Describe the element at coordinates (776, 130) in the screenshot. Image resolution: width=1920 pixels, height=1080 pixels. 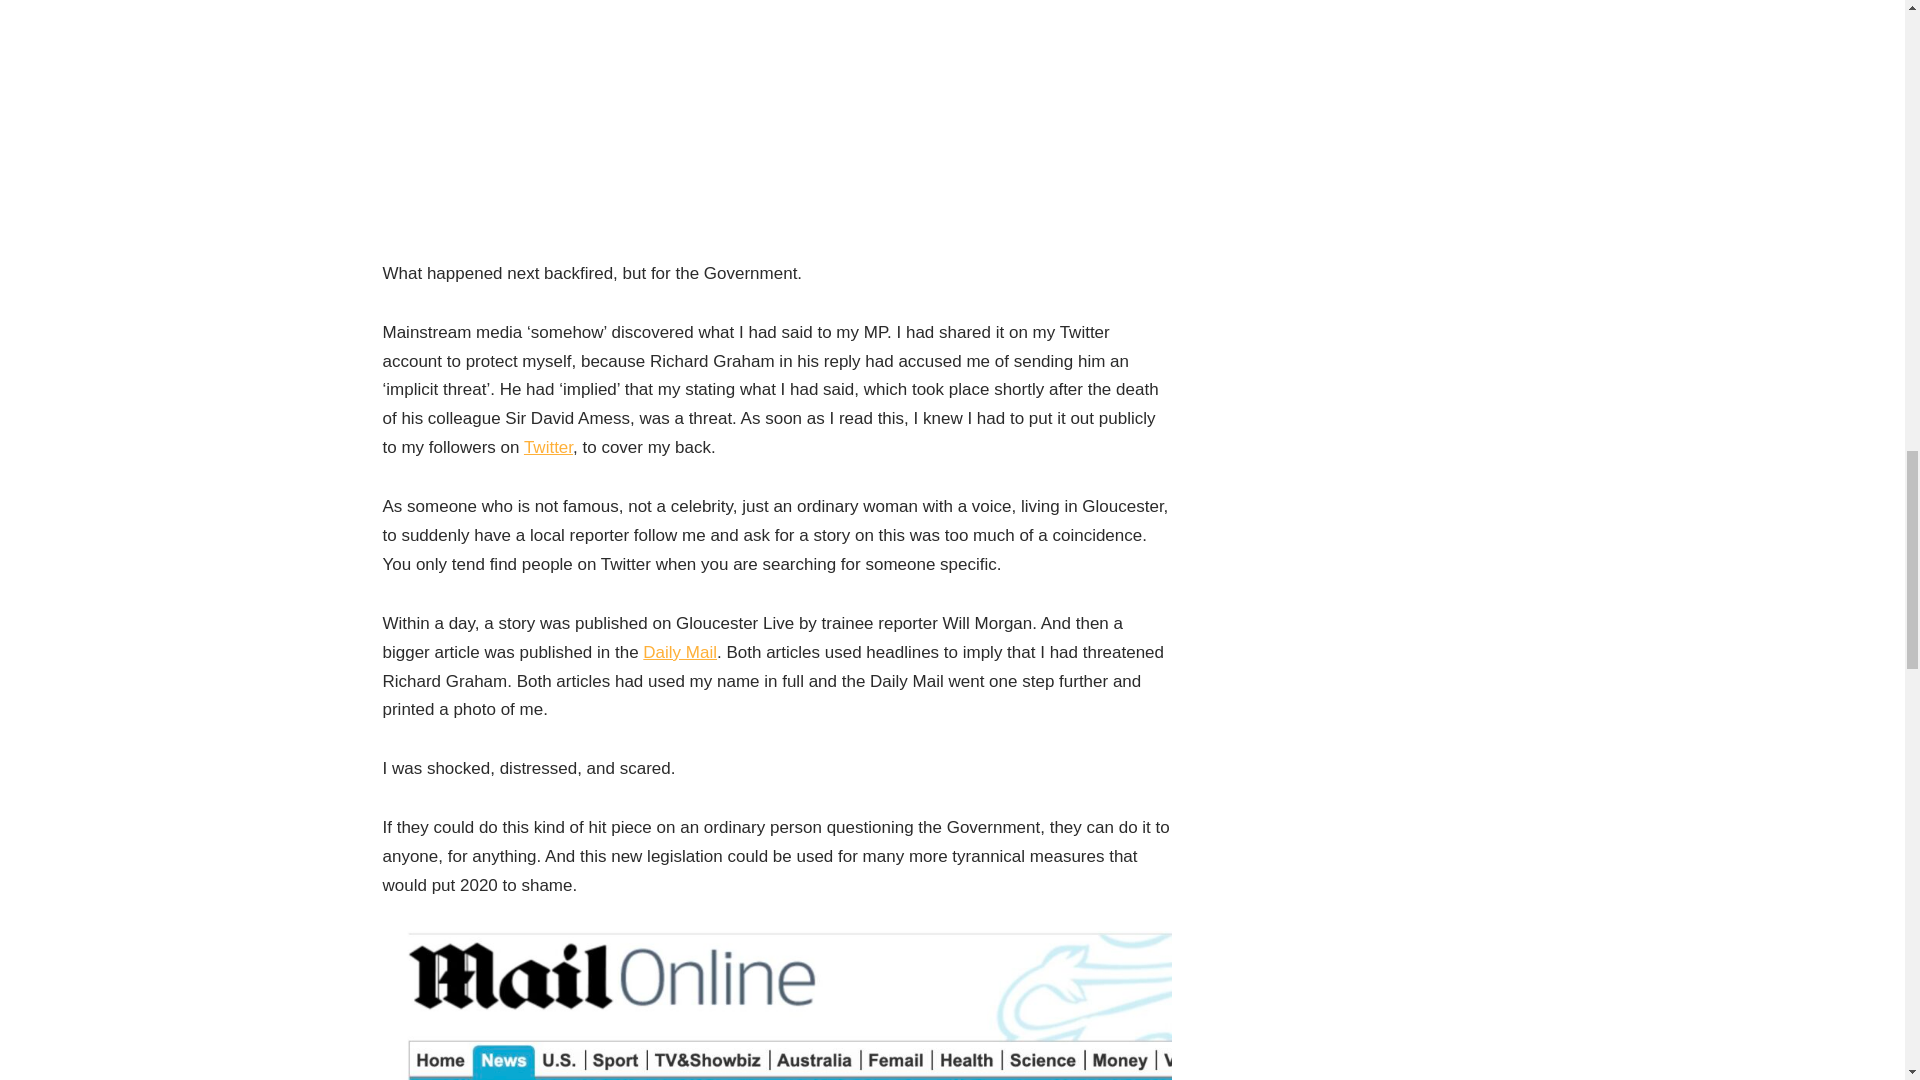
I see `MPs extend the Coronavirus Act without a vote` at that location.